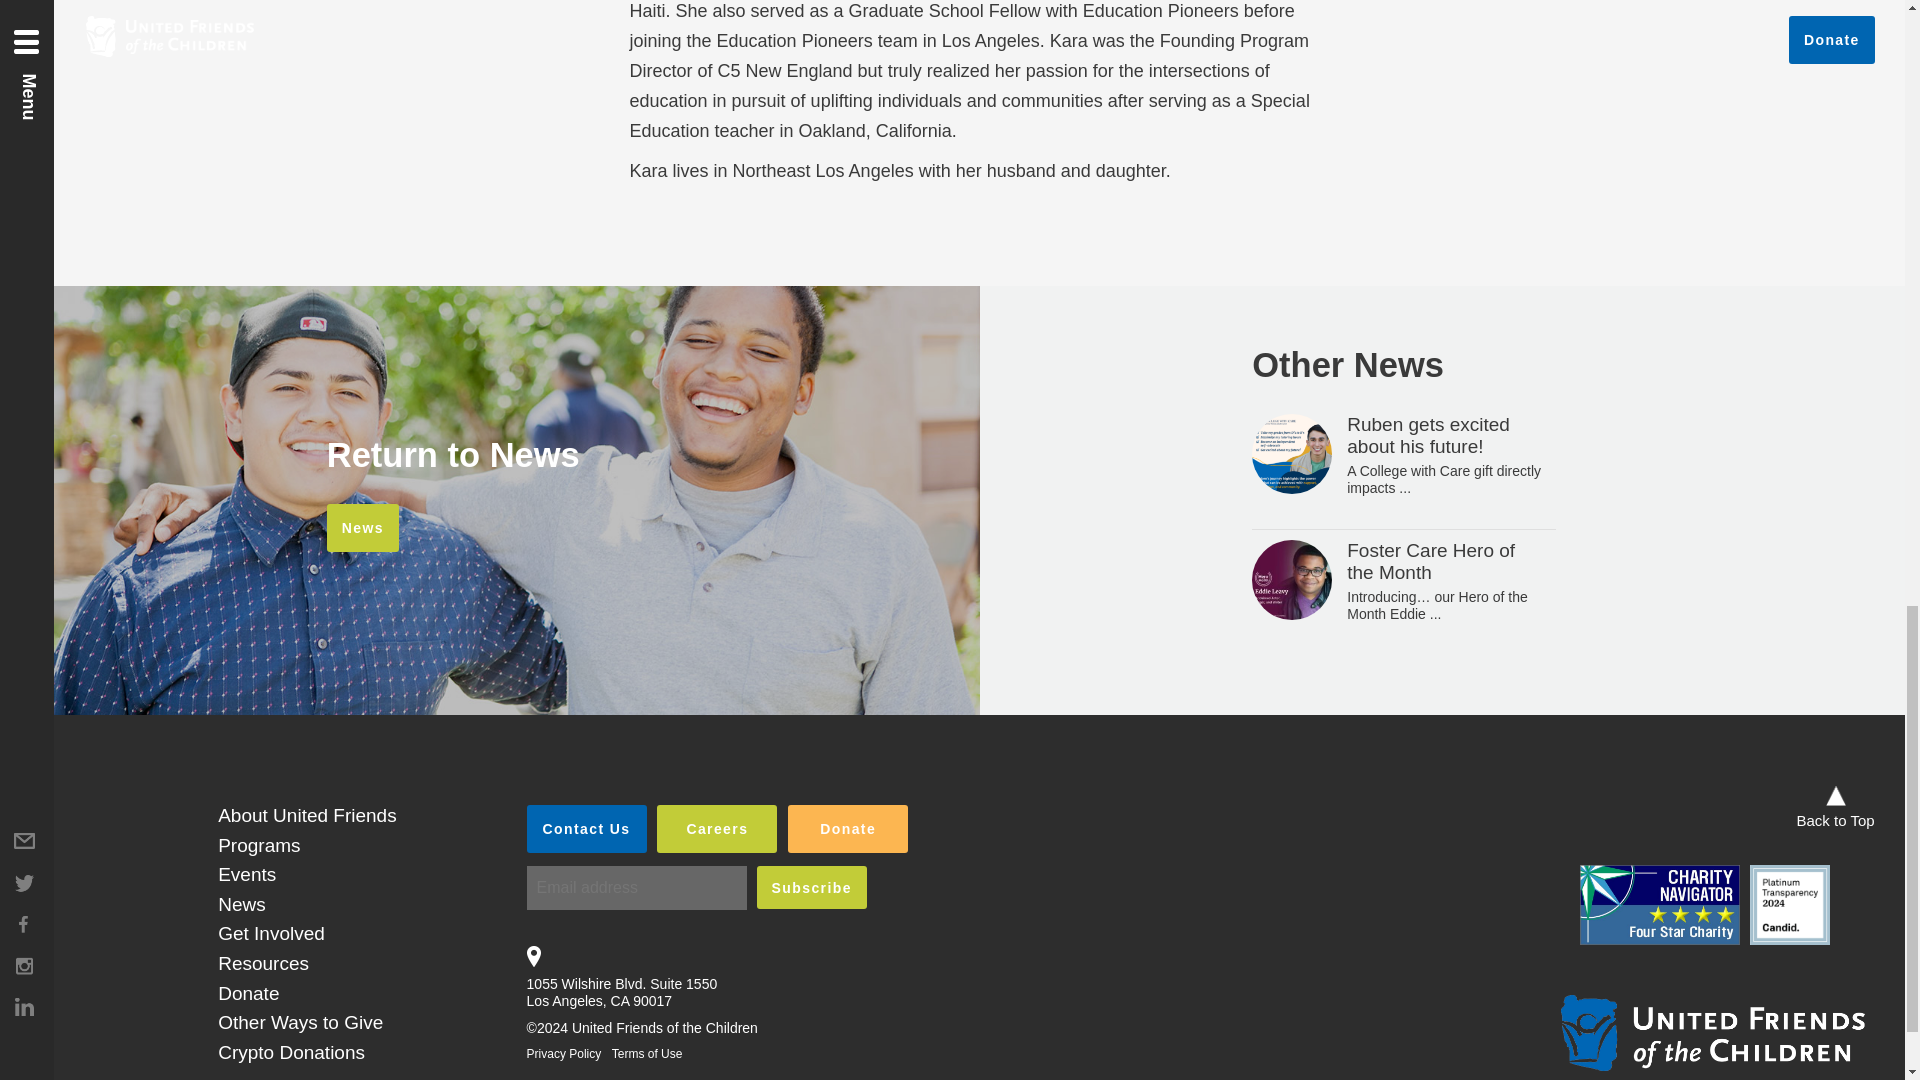 The width and height of the screenshot is (1920, 1080). What do you see at coordinates (362, 528) in the screenshot?
I see `News` at bounding box center [362, 528].